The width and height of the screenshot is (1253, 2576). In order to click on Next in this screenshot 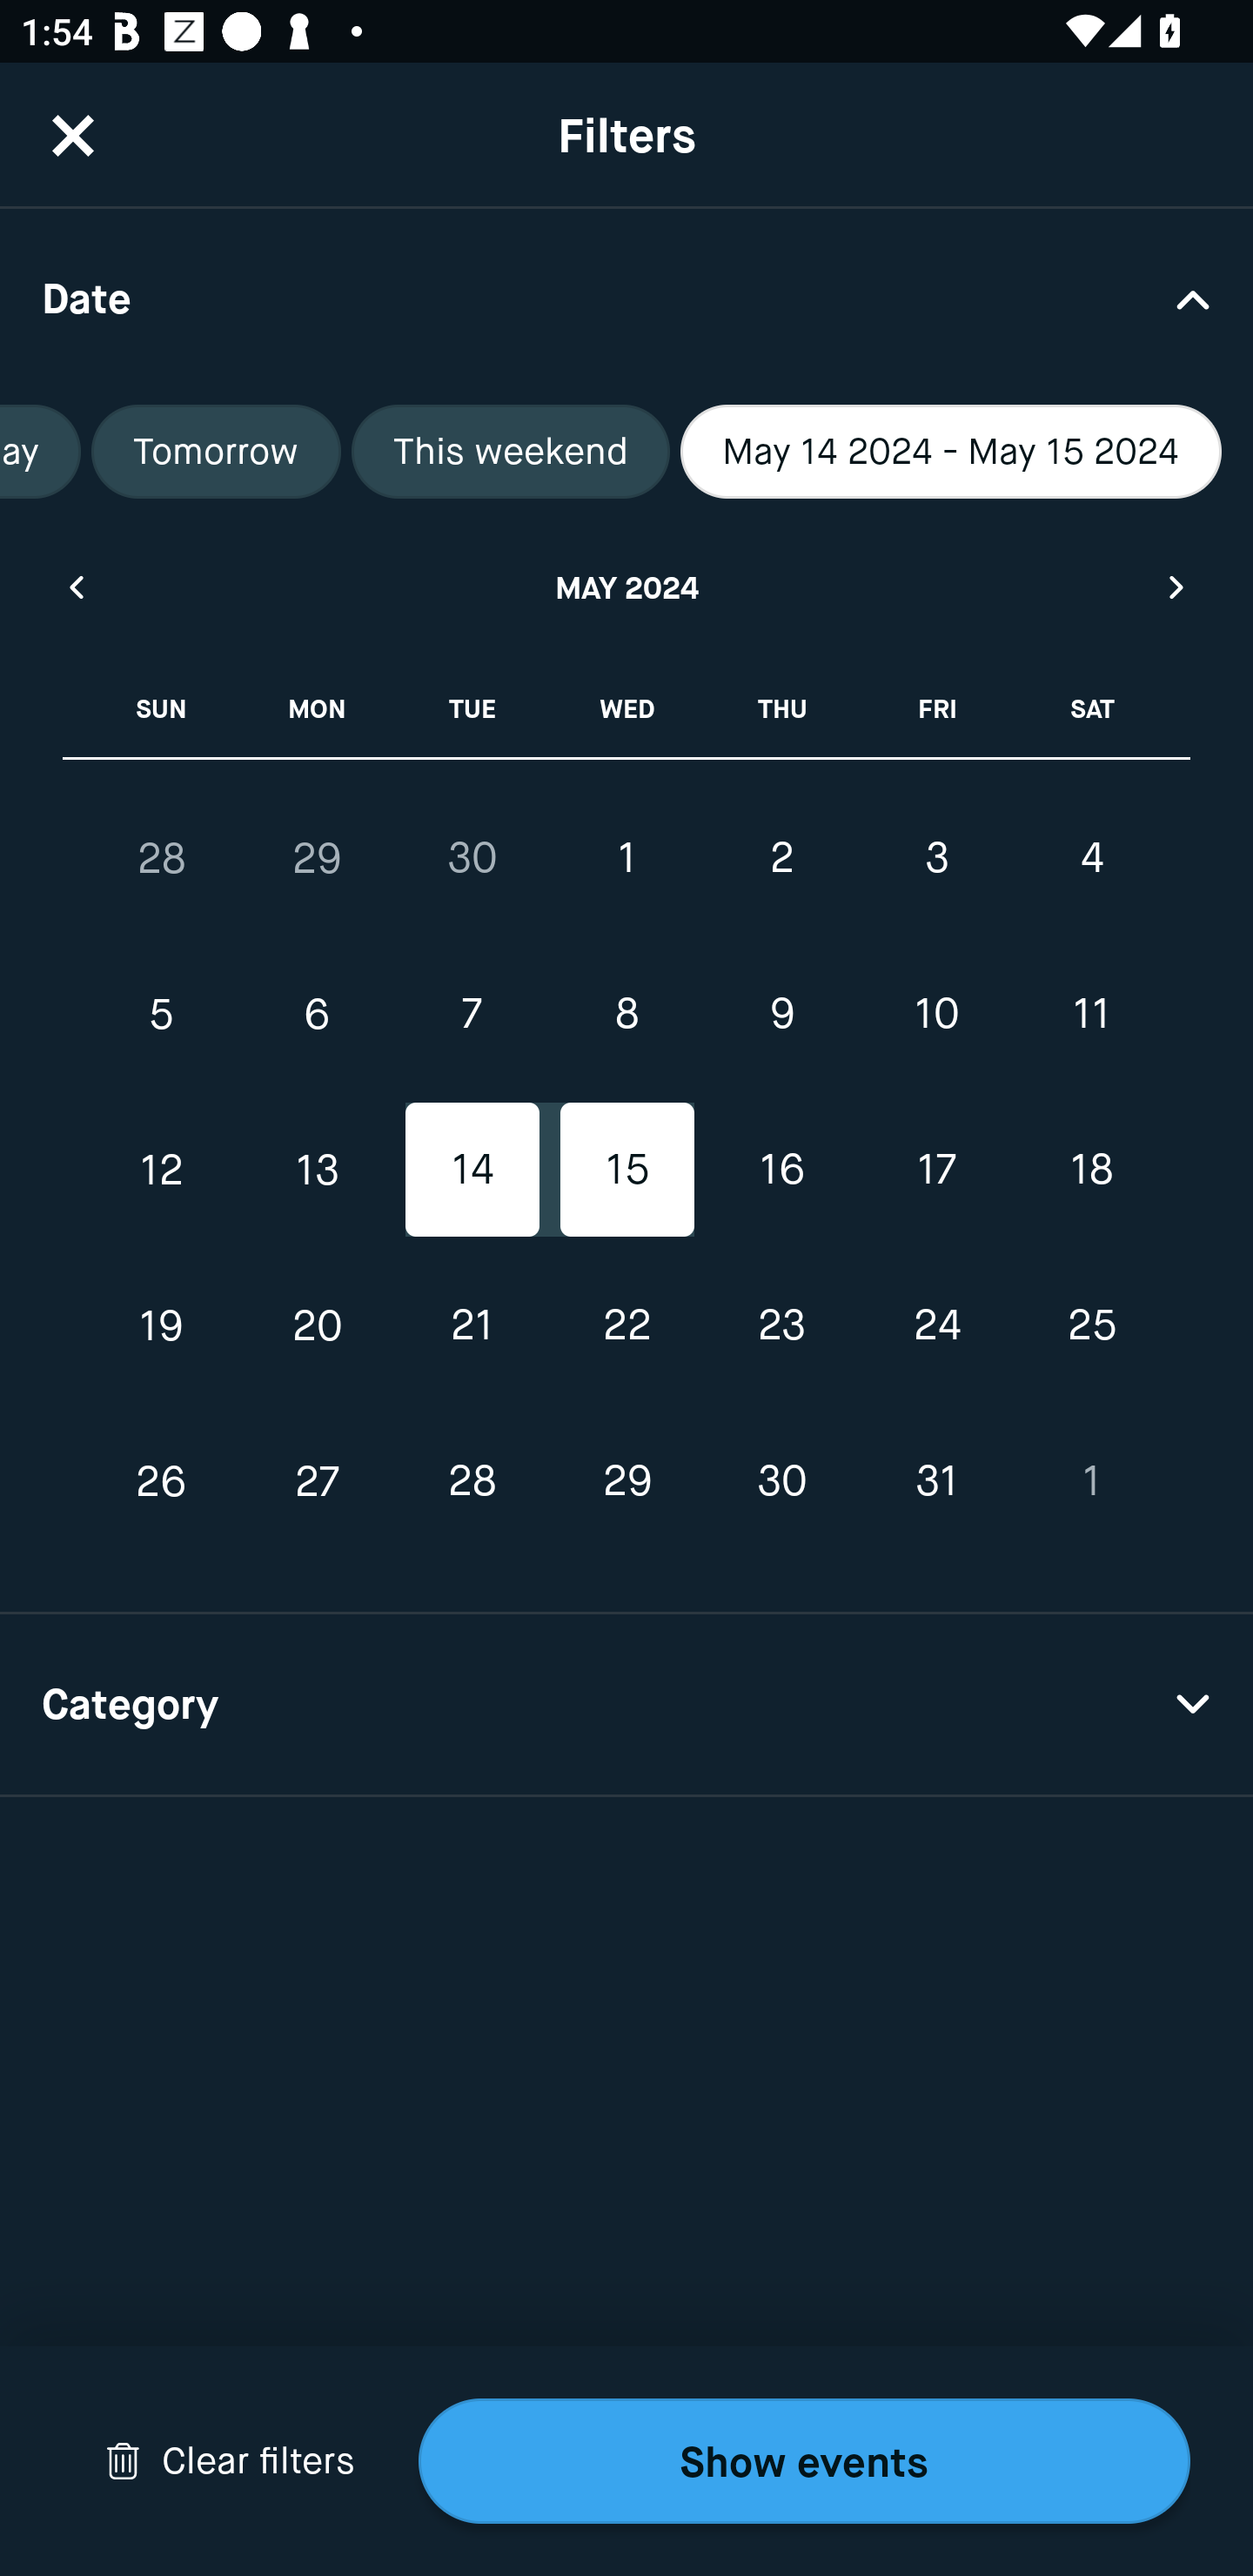, I will do `click(1177, 587)`.